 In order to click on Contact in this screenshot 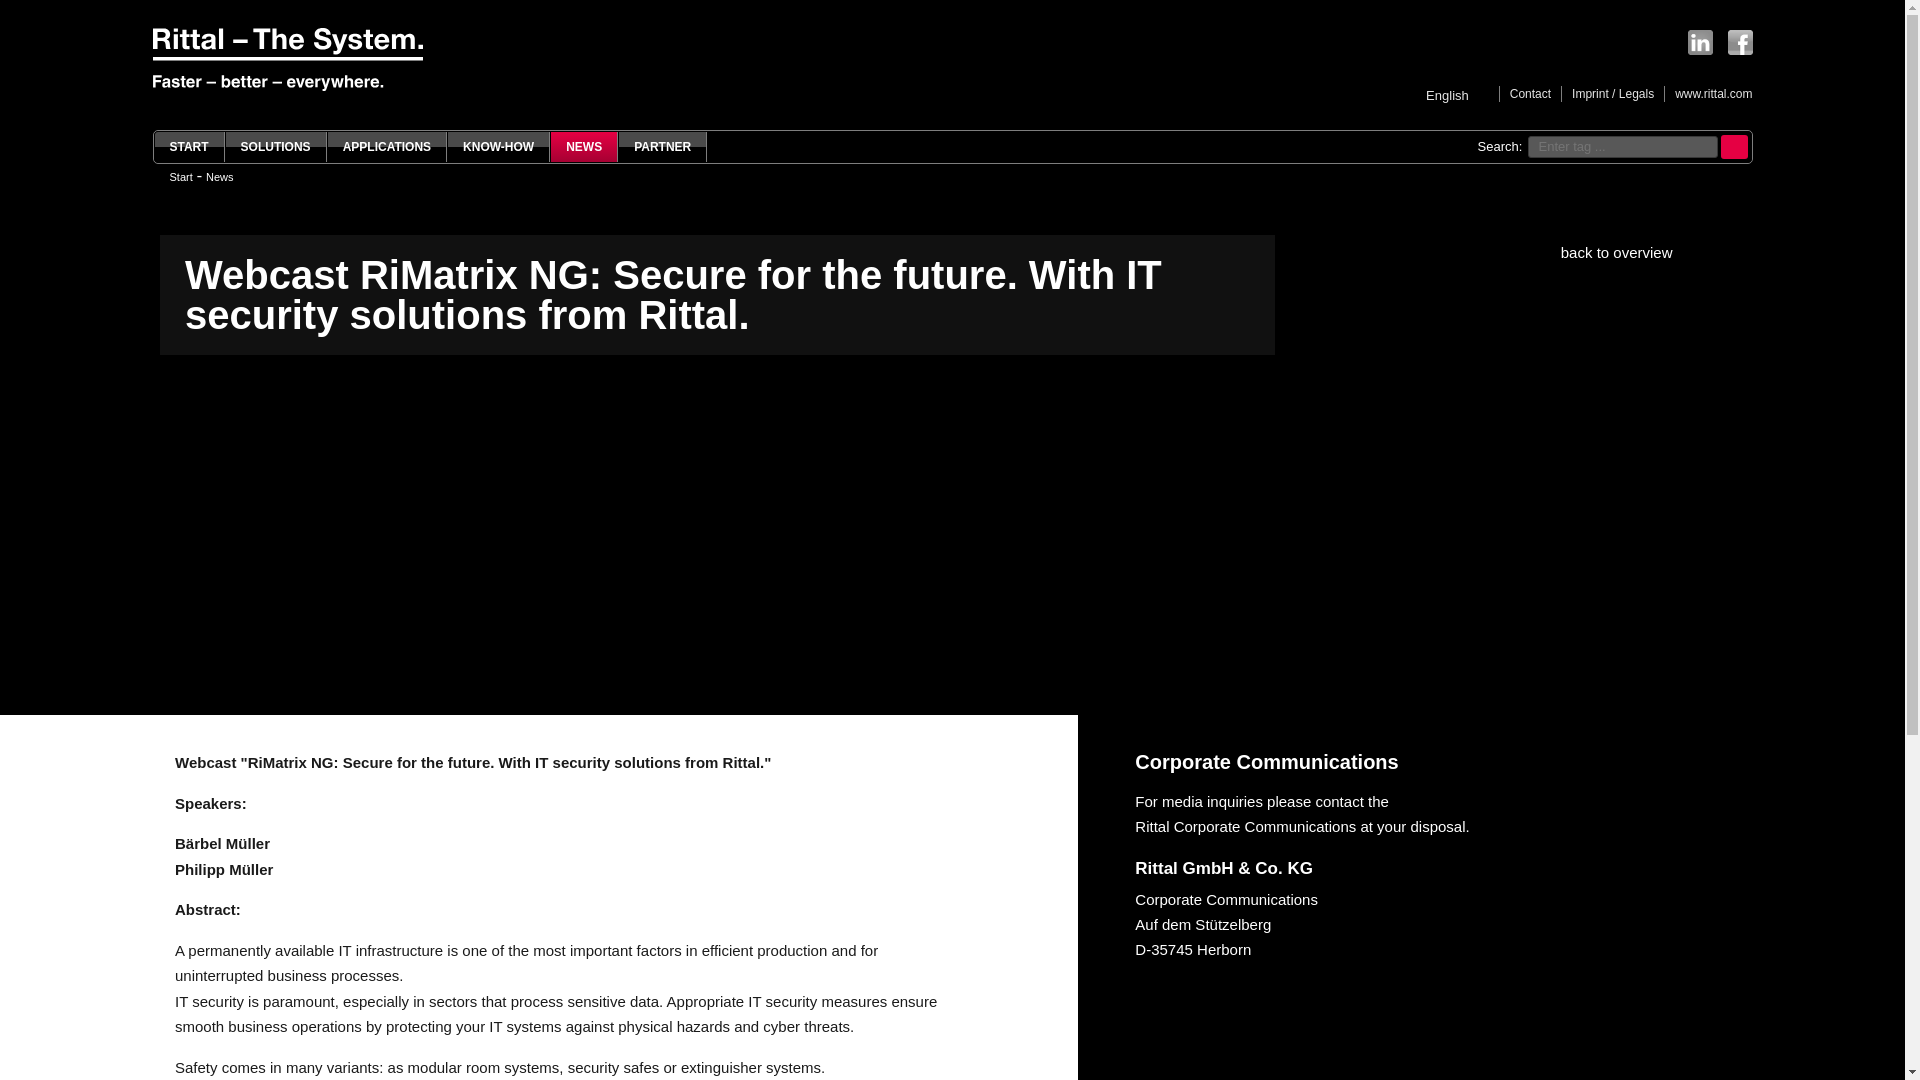, I will do `click(1525, 94)`.